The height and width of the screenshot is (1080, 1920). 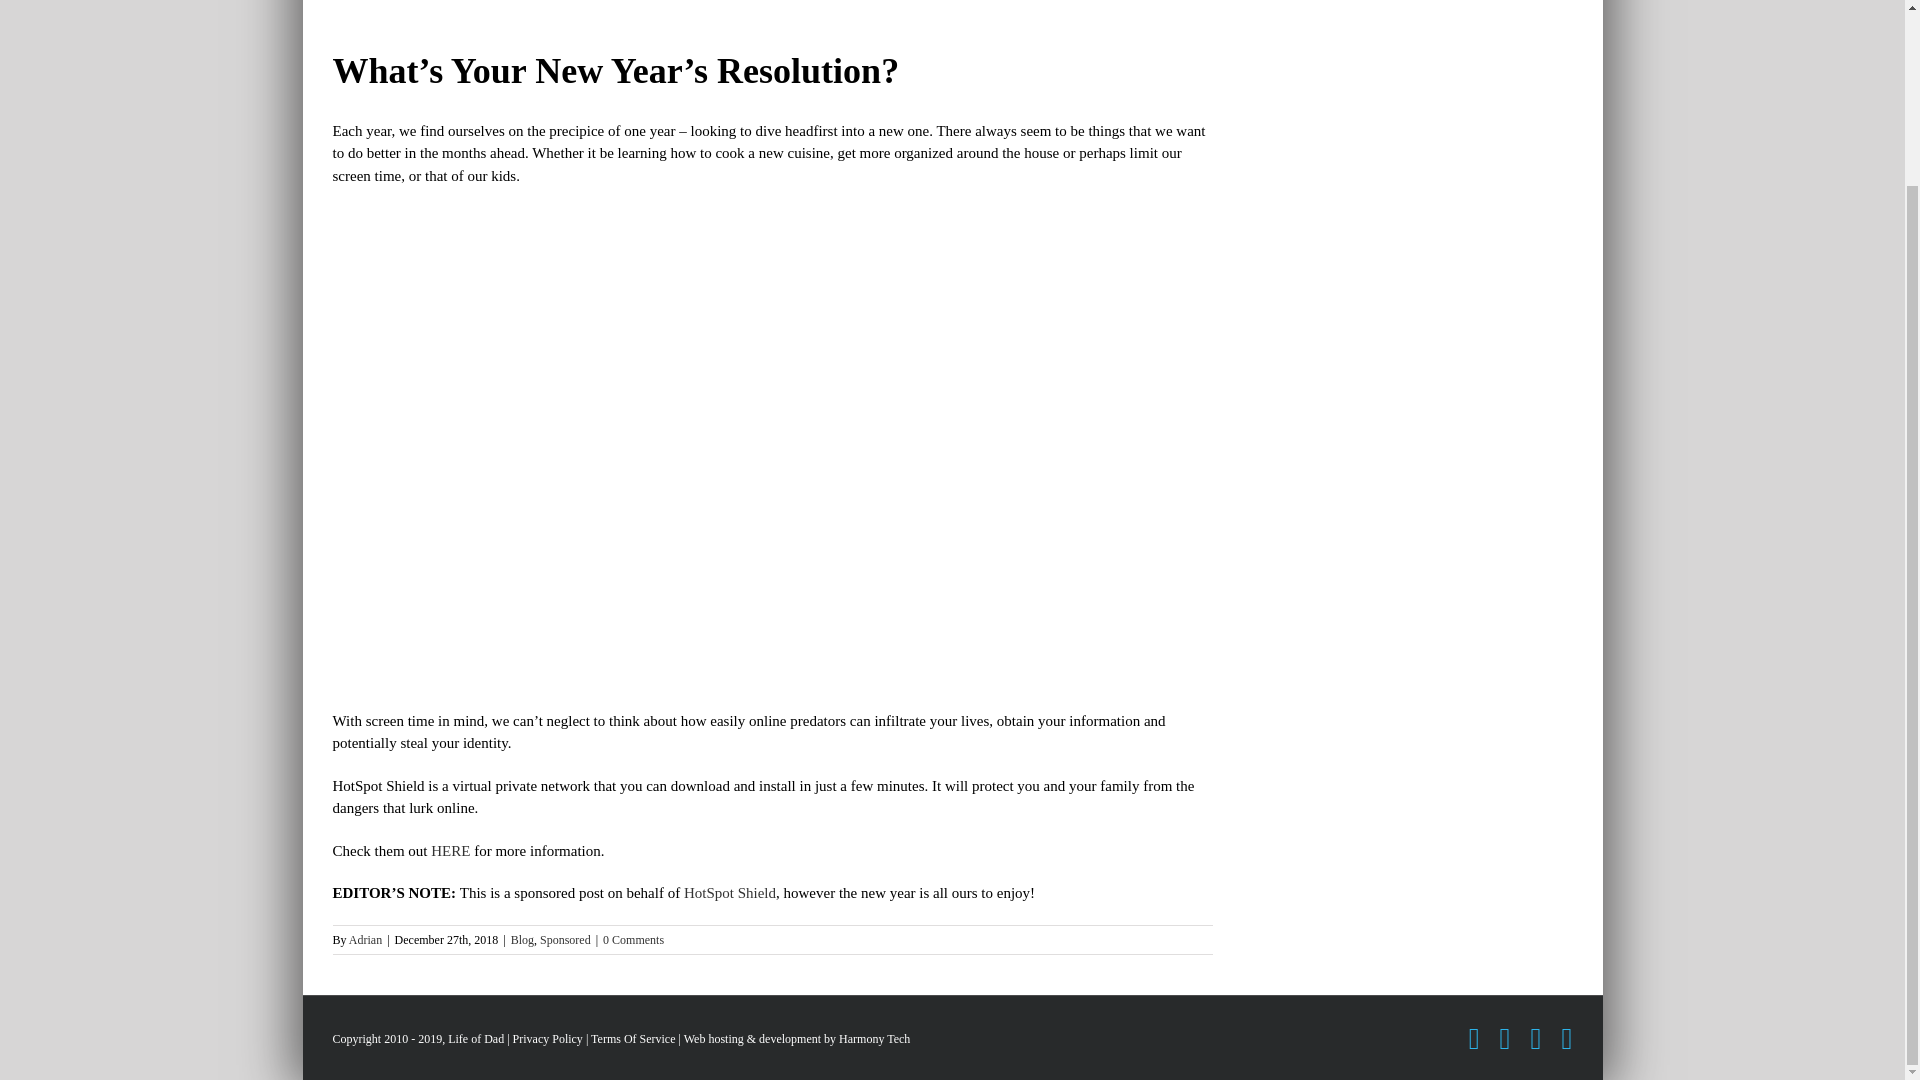 I want to click on Privacy Policy, so click(x=548, y=1039).